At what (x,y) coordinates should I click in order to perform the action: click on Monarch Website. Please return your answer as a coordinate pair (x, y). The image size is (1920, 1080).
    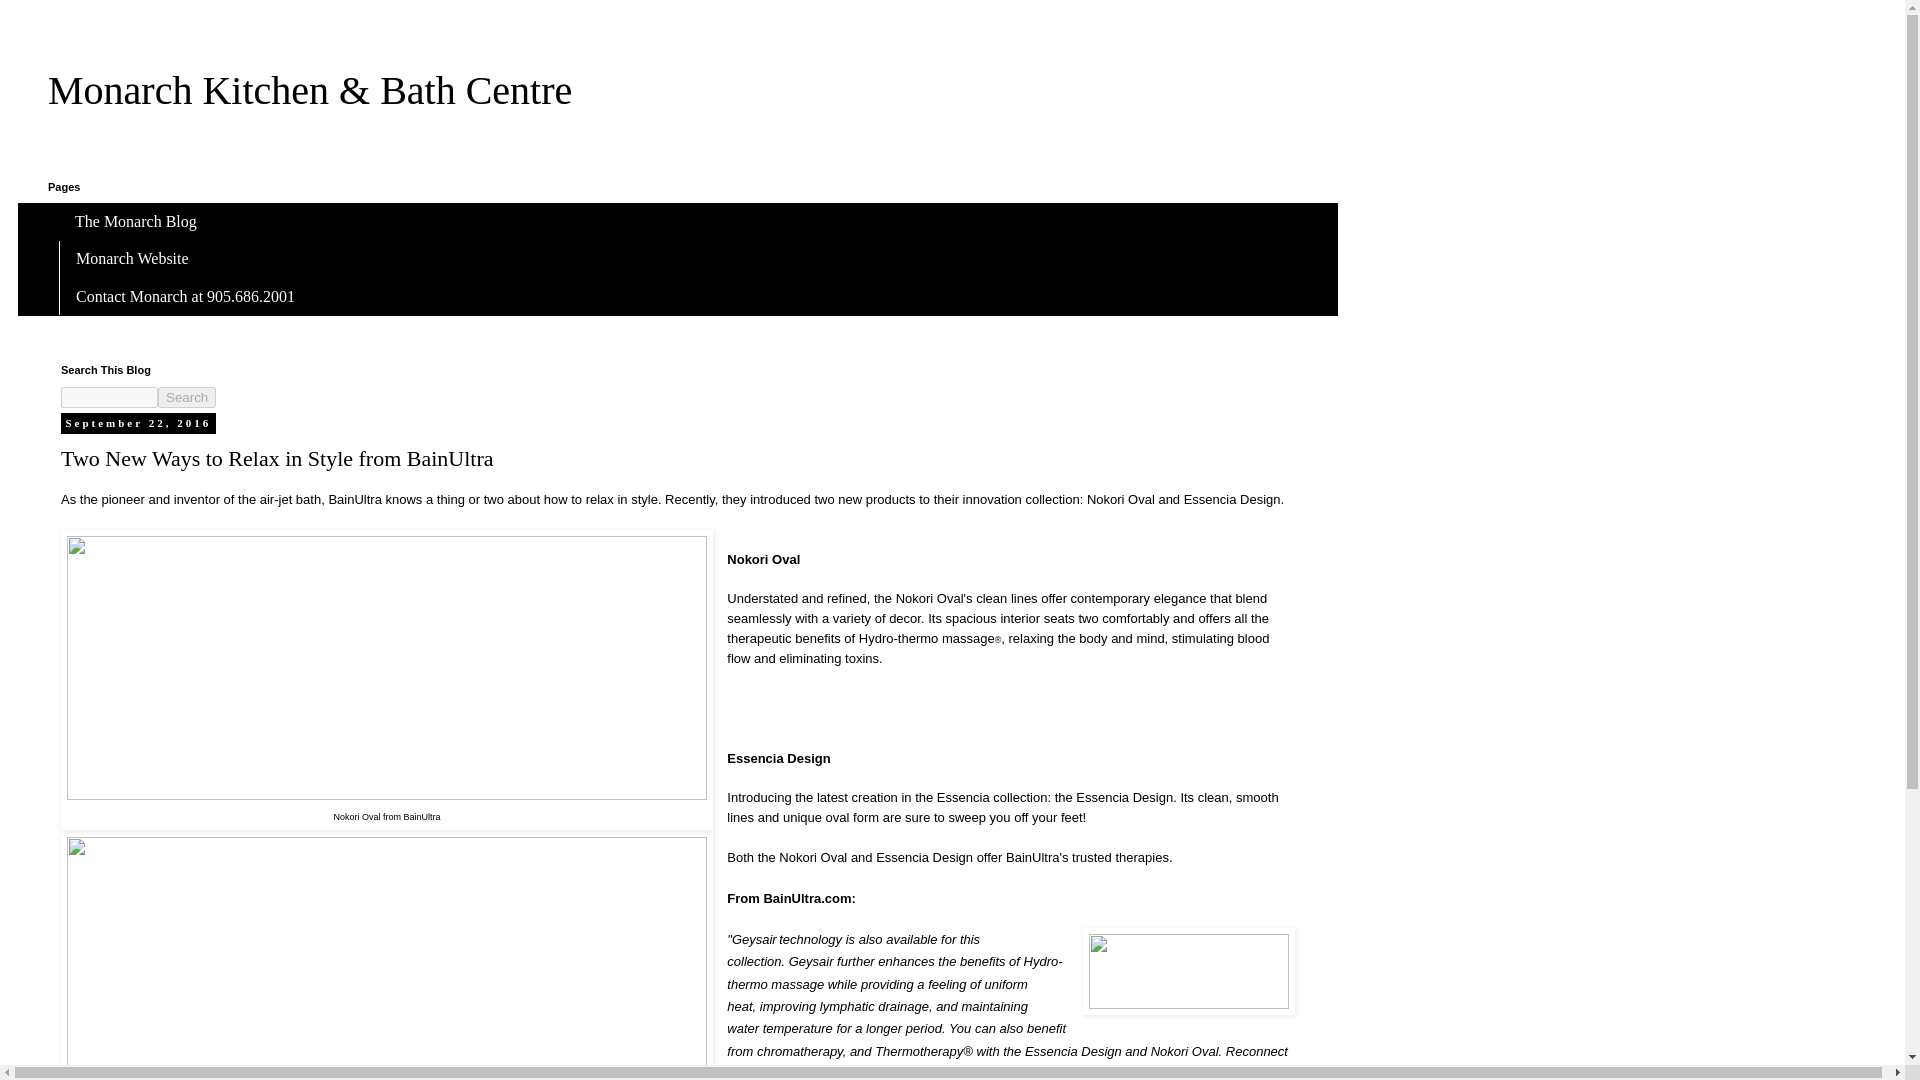
    Looking at the image, I should click on (132, 258).